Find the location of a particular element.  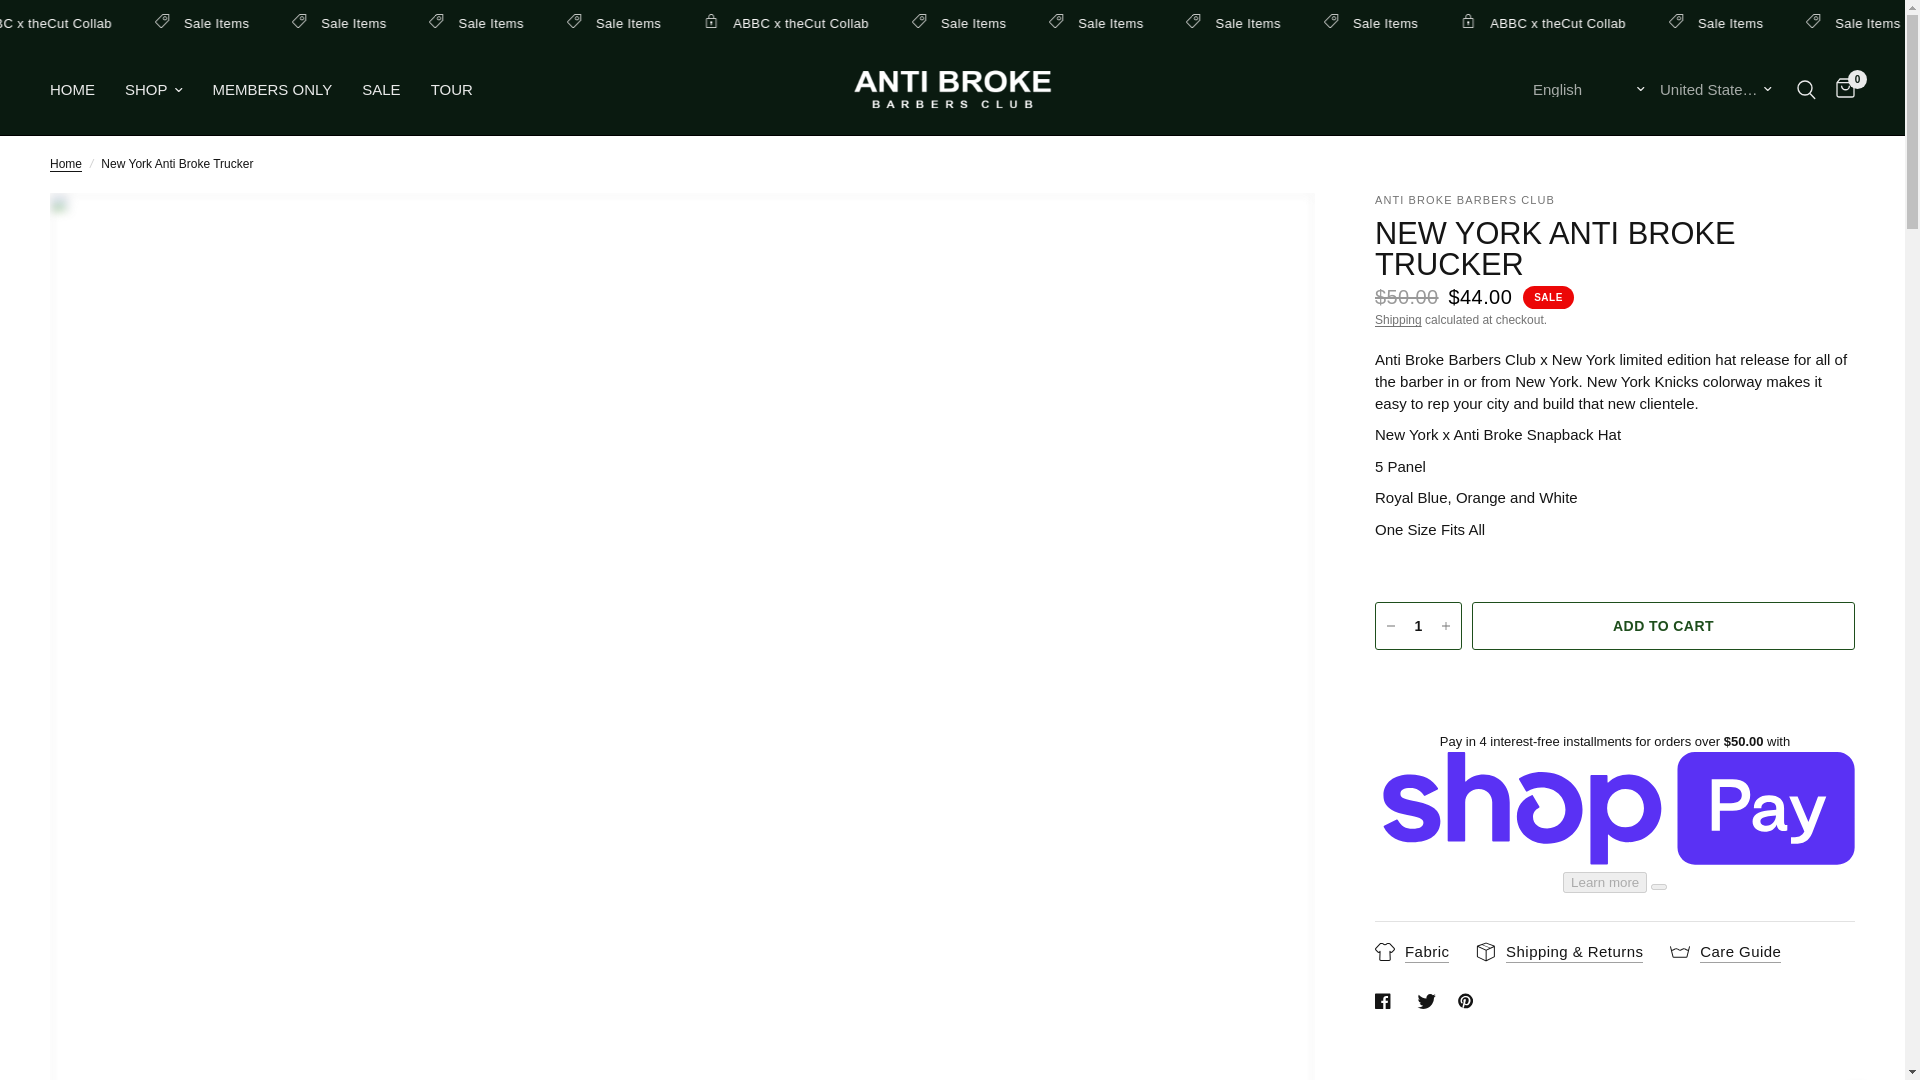

Sale Items is located at coordinates (597, 22).